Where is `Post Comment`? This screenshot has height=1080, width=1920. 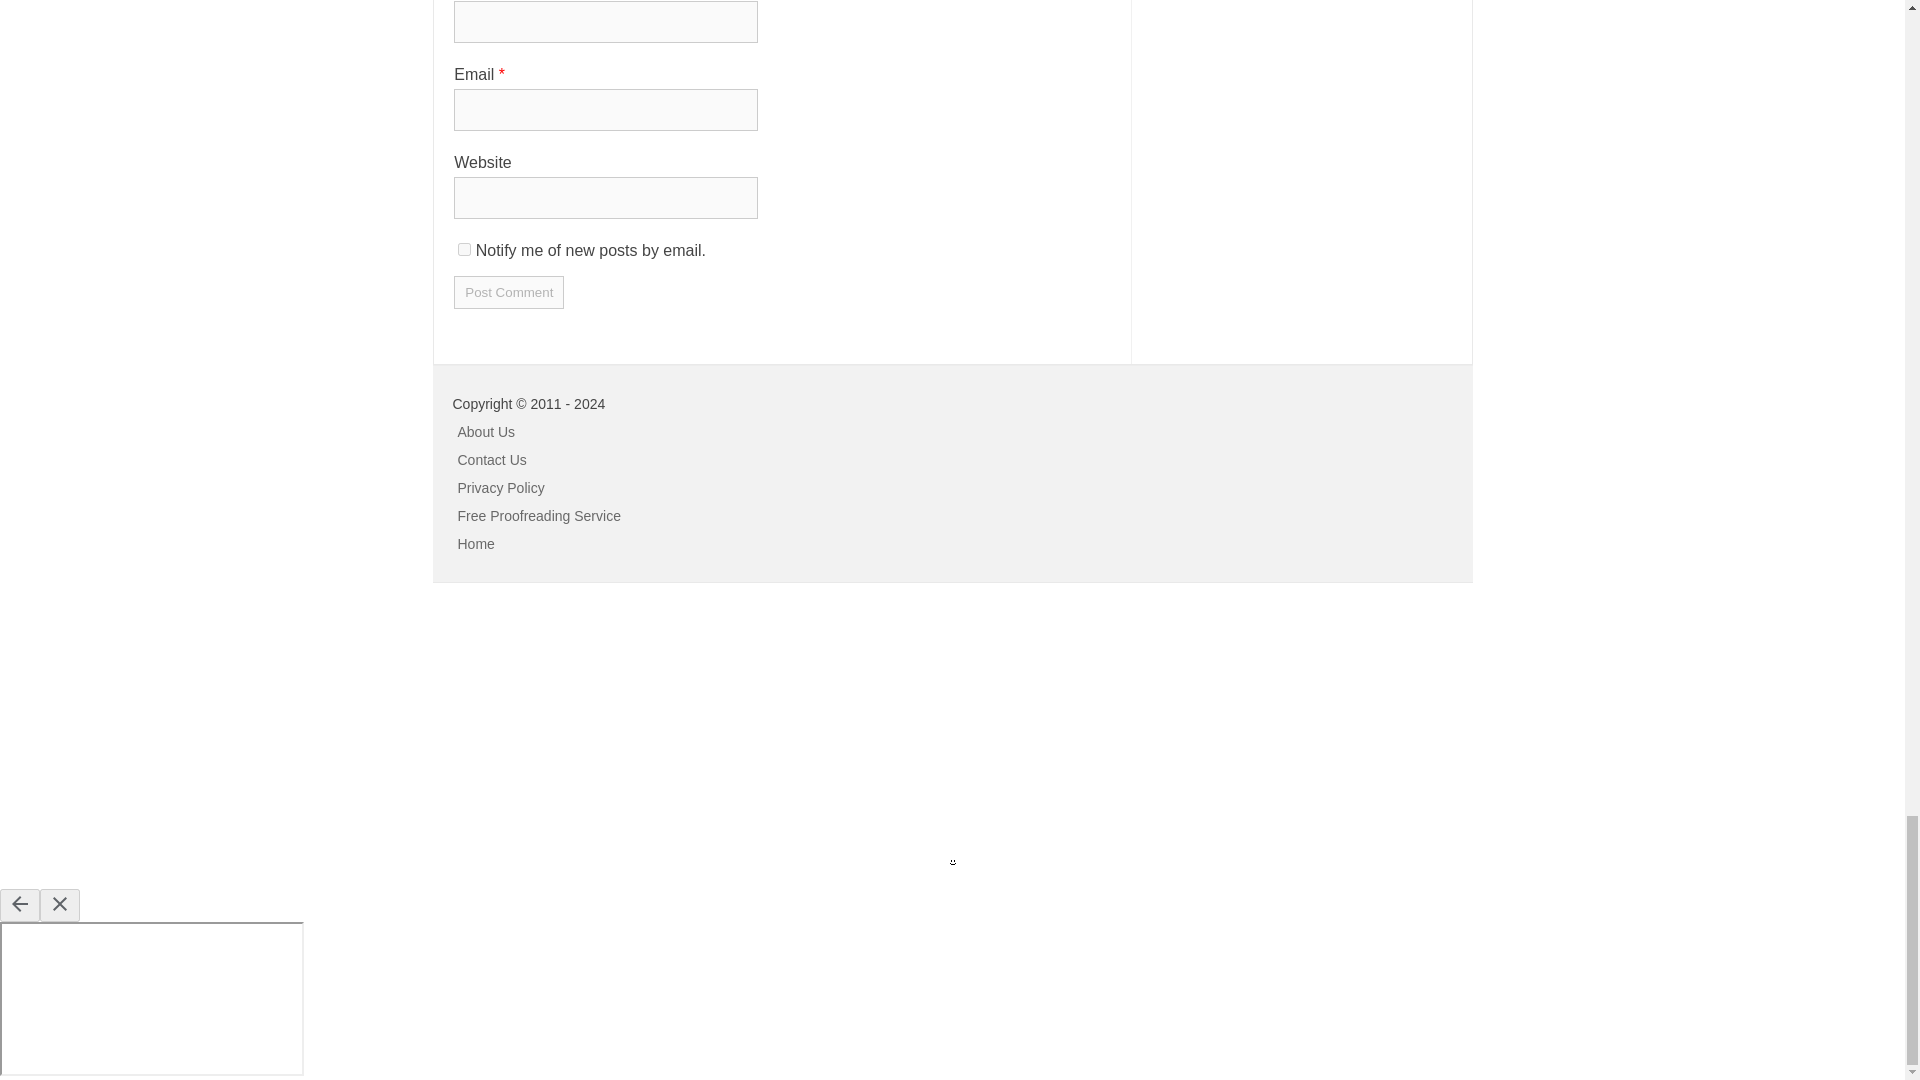
Post Comment is located at coordinates (508, 292).